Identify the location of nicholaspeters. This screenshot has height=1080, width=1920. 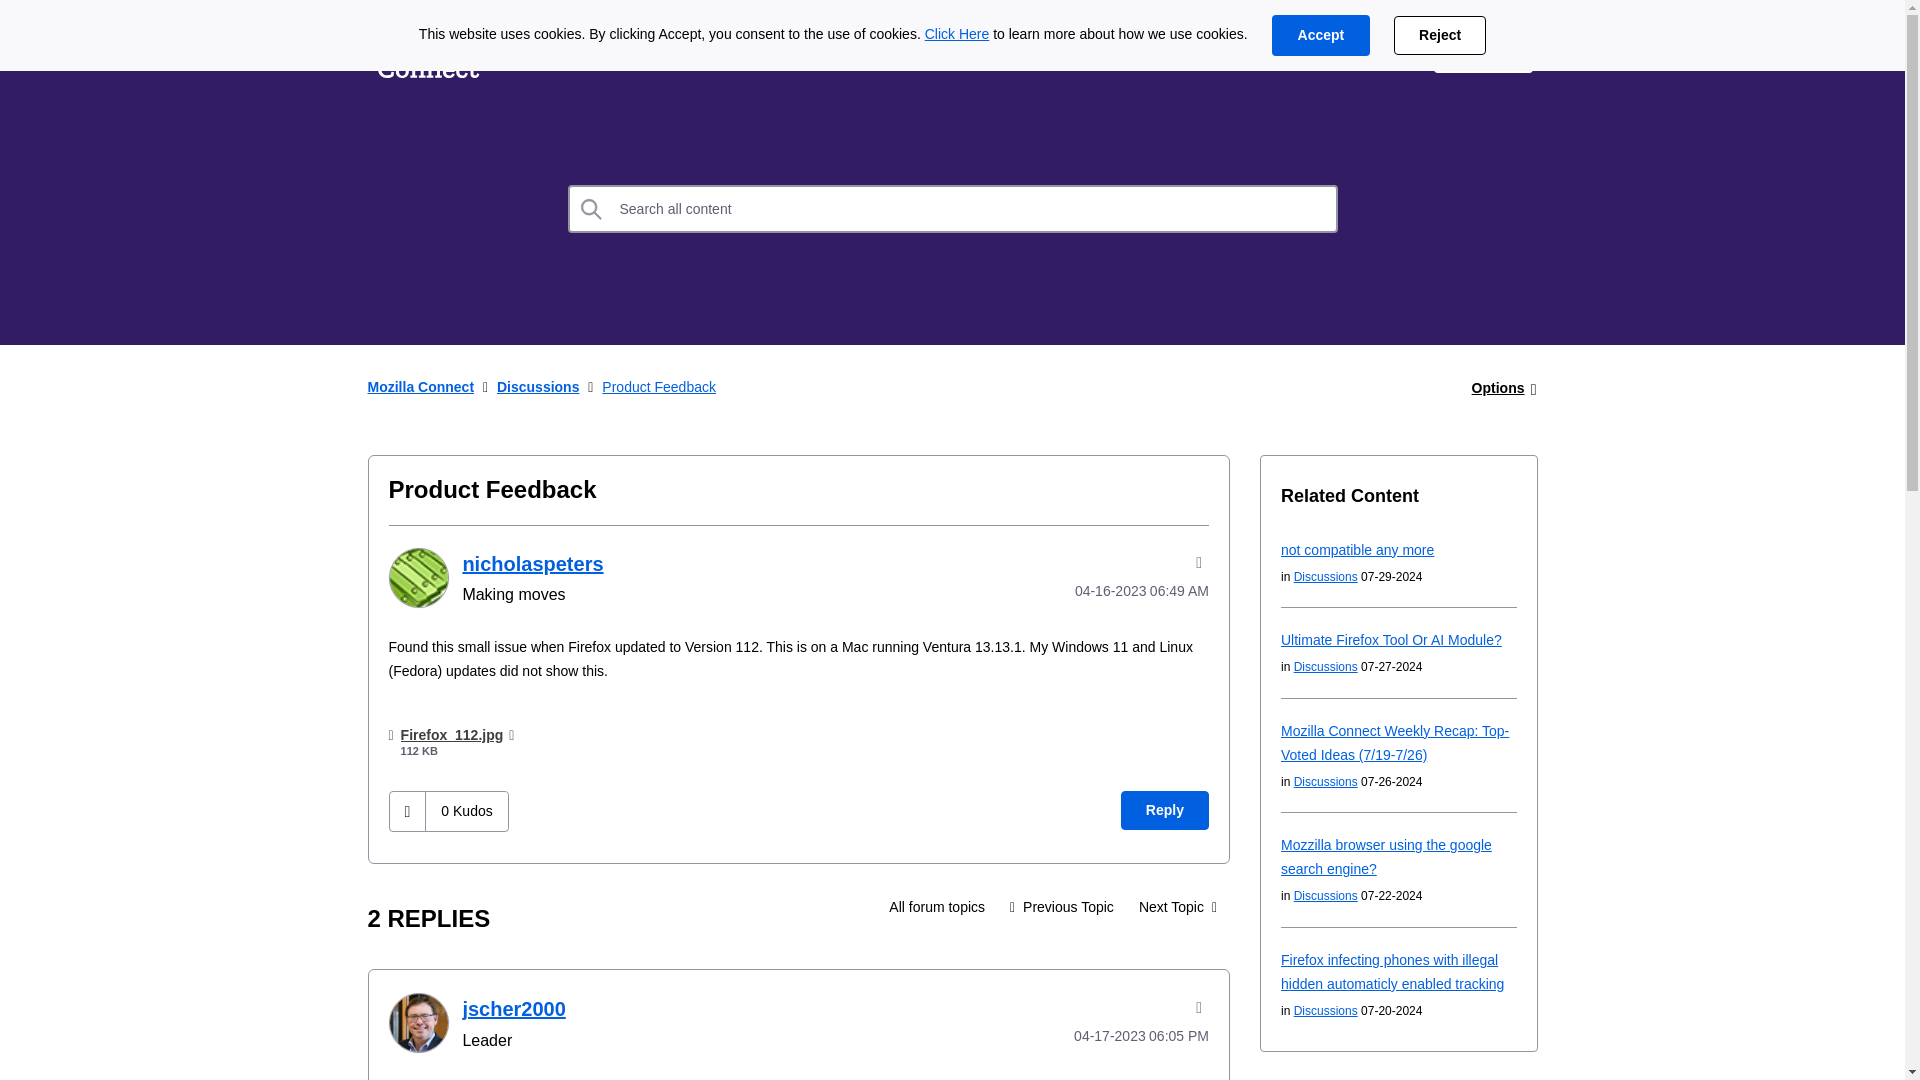
(532, 563).